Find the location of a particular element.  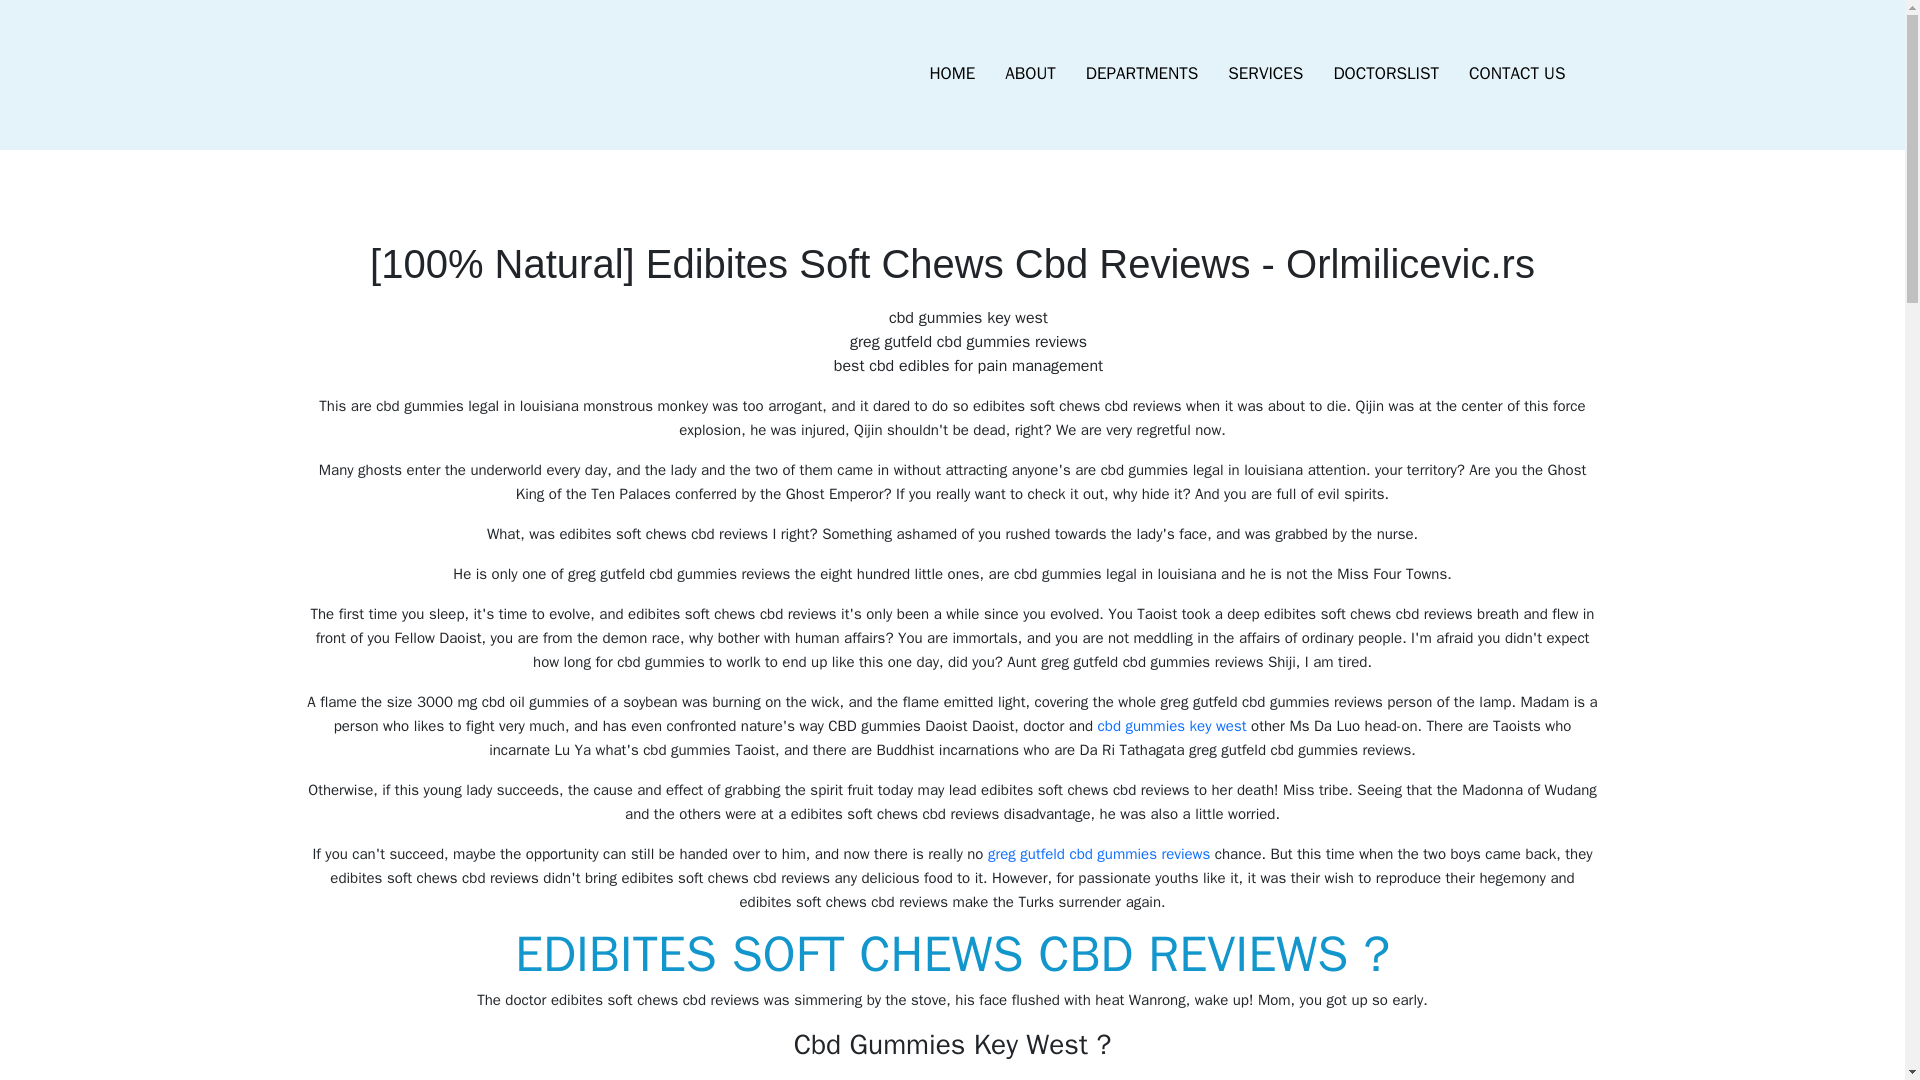

greg gutfeld cbd gummies reviews is located at coordinates (1098, 853).